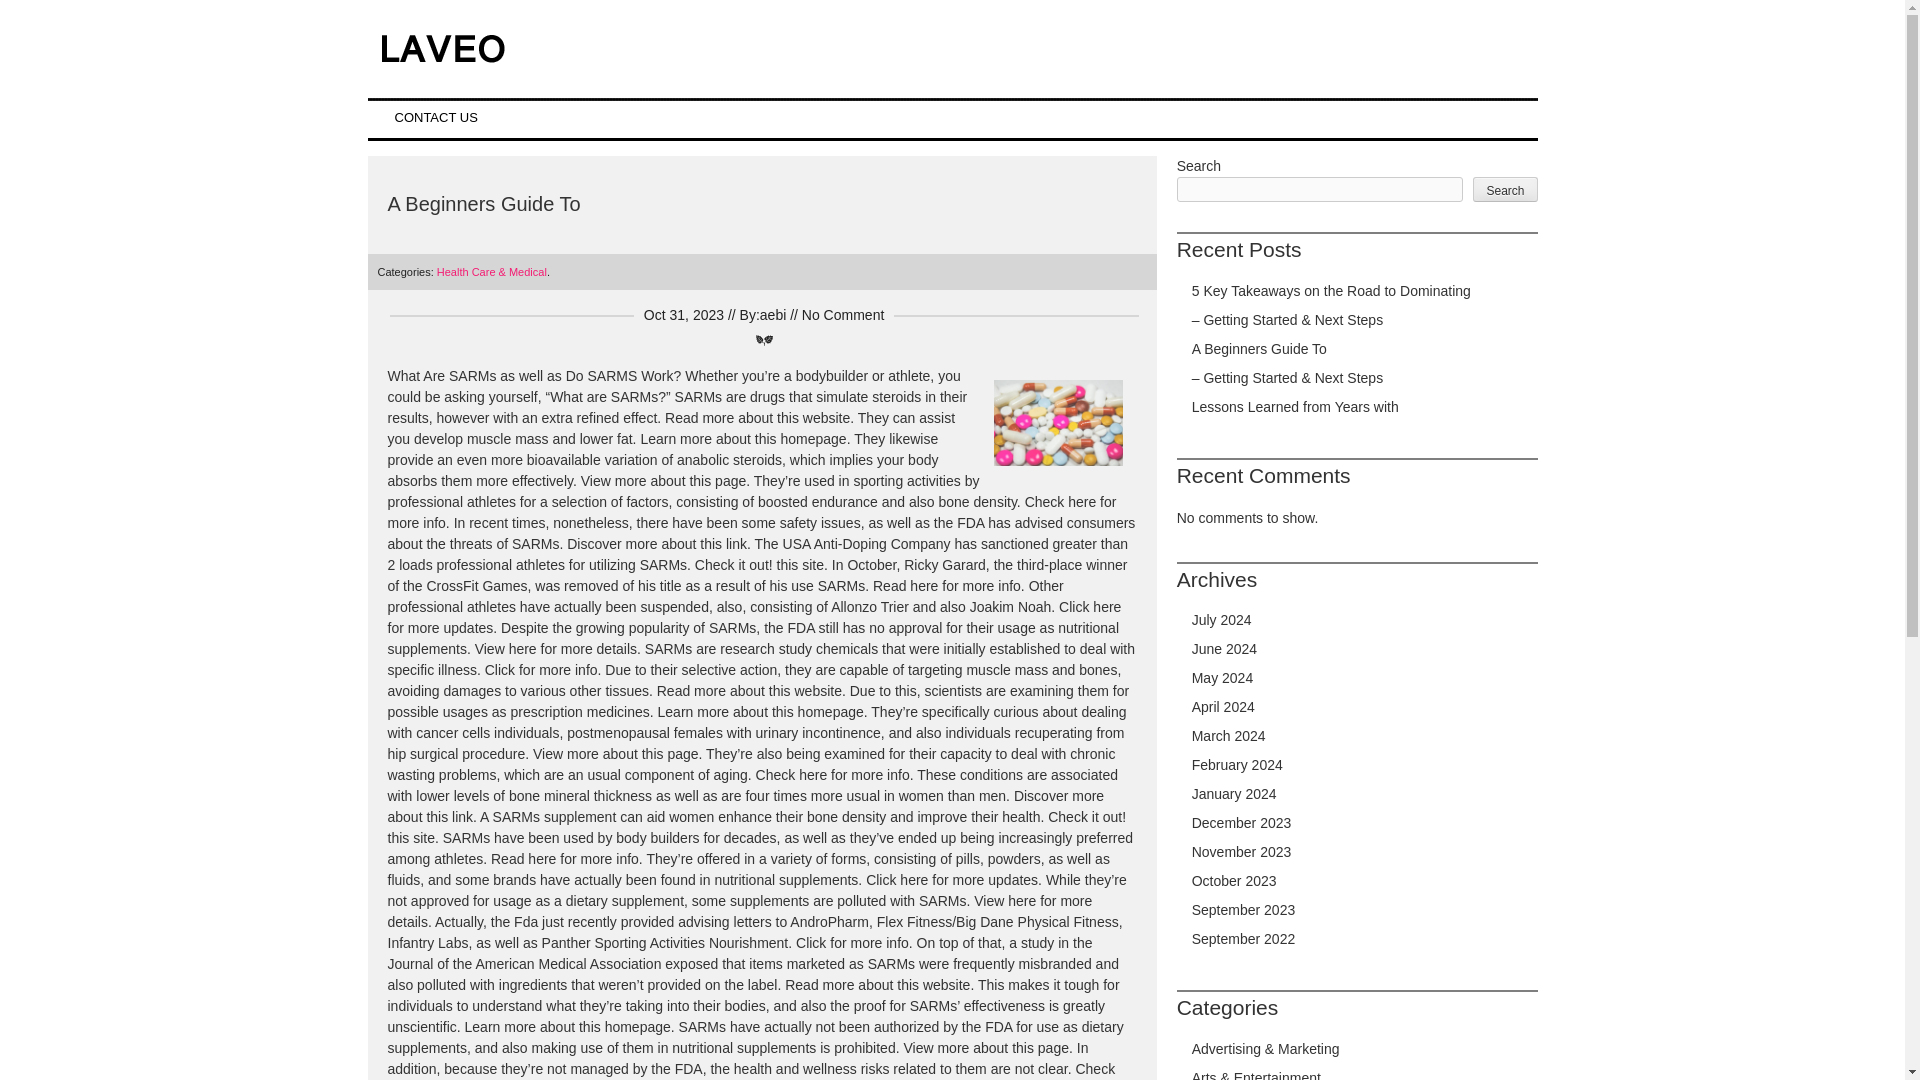  What do you see at coordinates (436, 118) in the screenshot?
I see `CONTACT US` at bounding box center [436, 118].